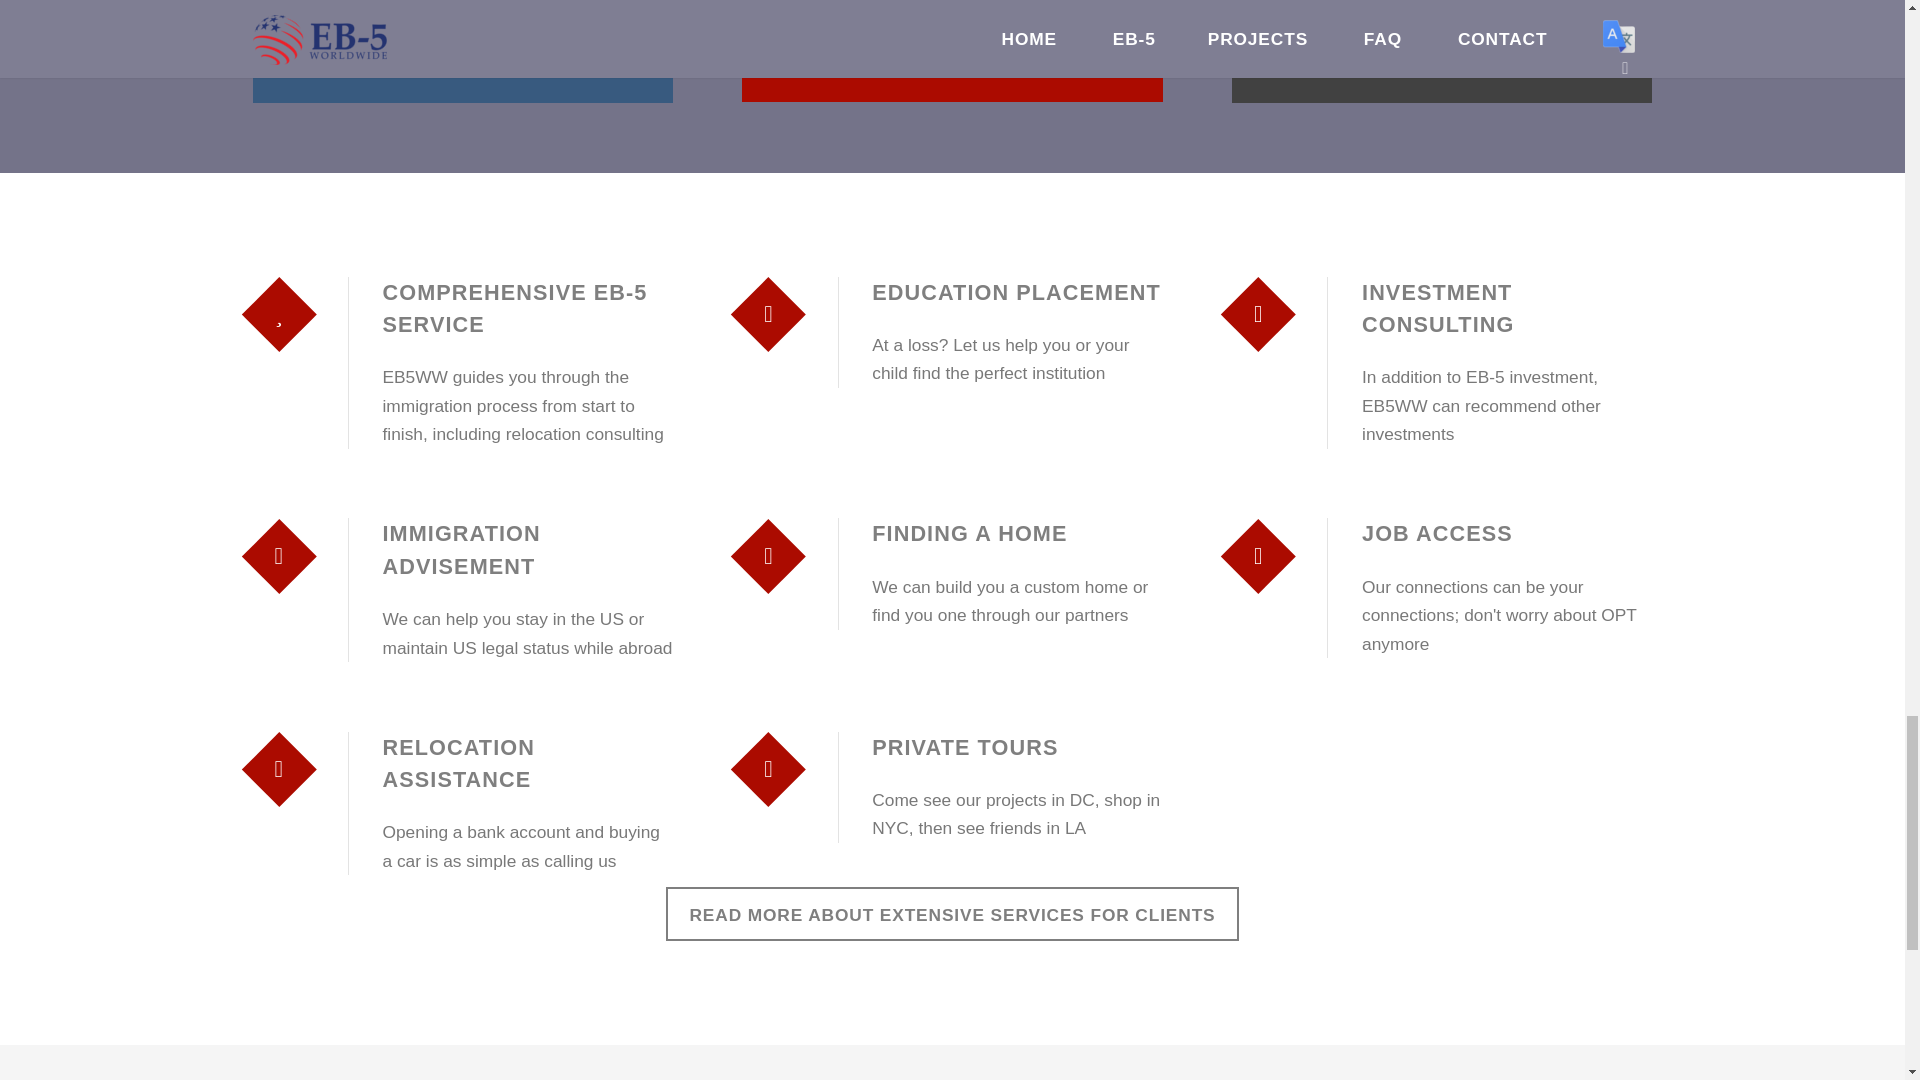  I want to click on READ MORE ABOUT EXTENSIVE SERVICES FOR CLIENTS, so click(1442, 51).